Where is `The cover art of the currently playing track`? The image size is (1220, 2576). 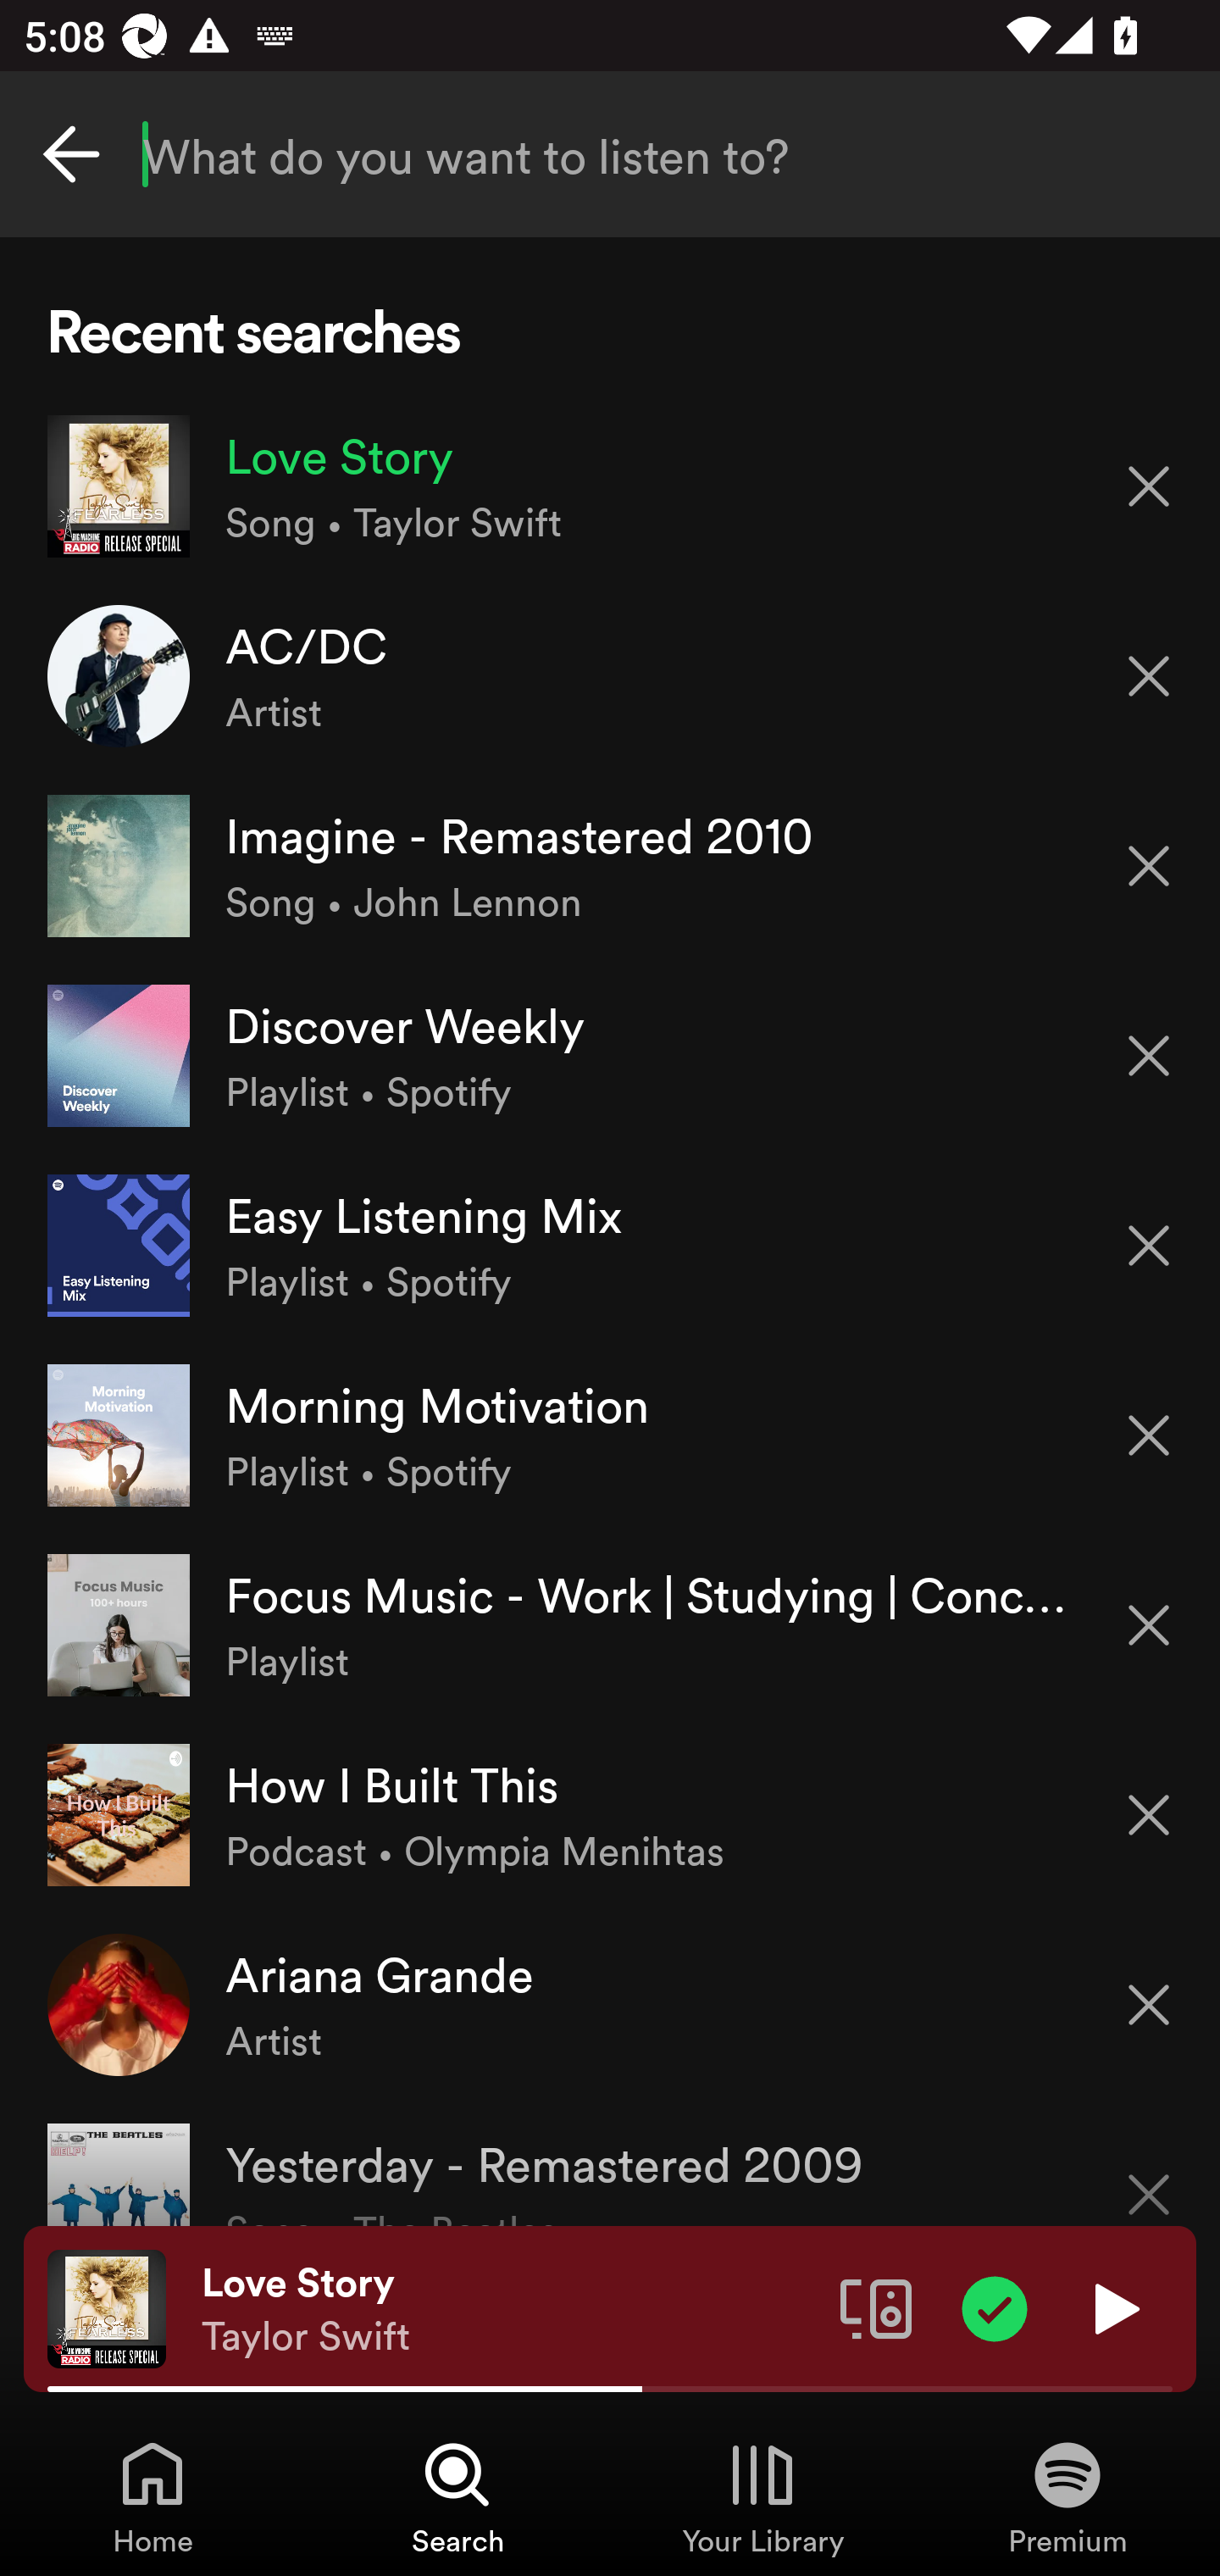
The cover art of the currently playing track is located at coordinates (107, 2307).